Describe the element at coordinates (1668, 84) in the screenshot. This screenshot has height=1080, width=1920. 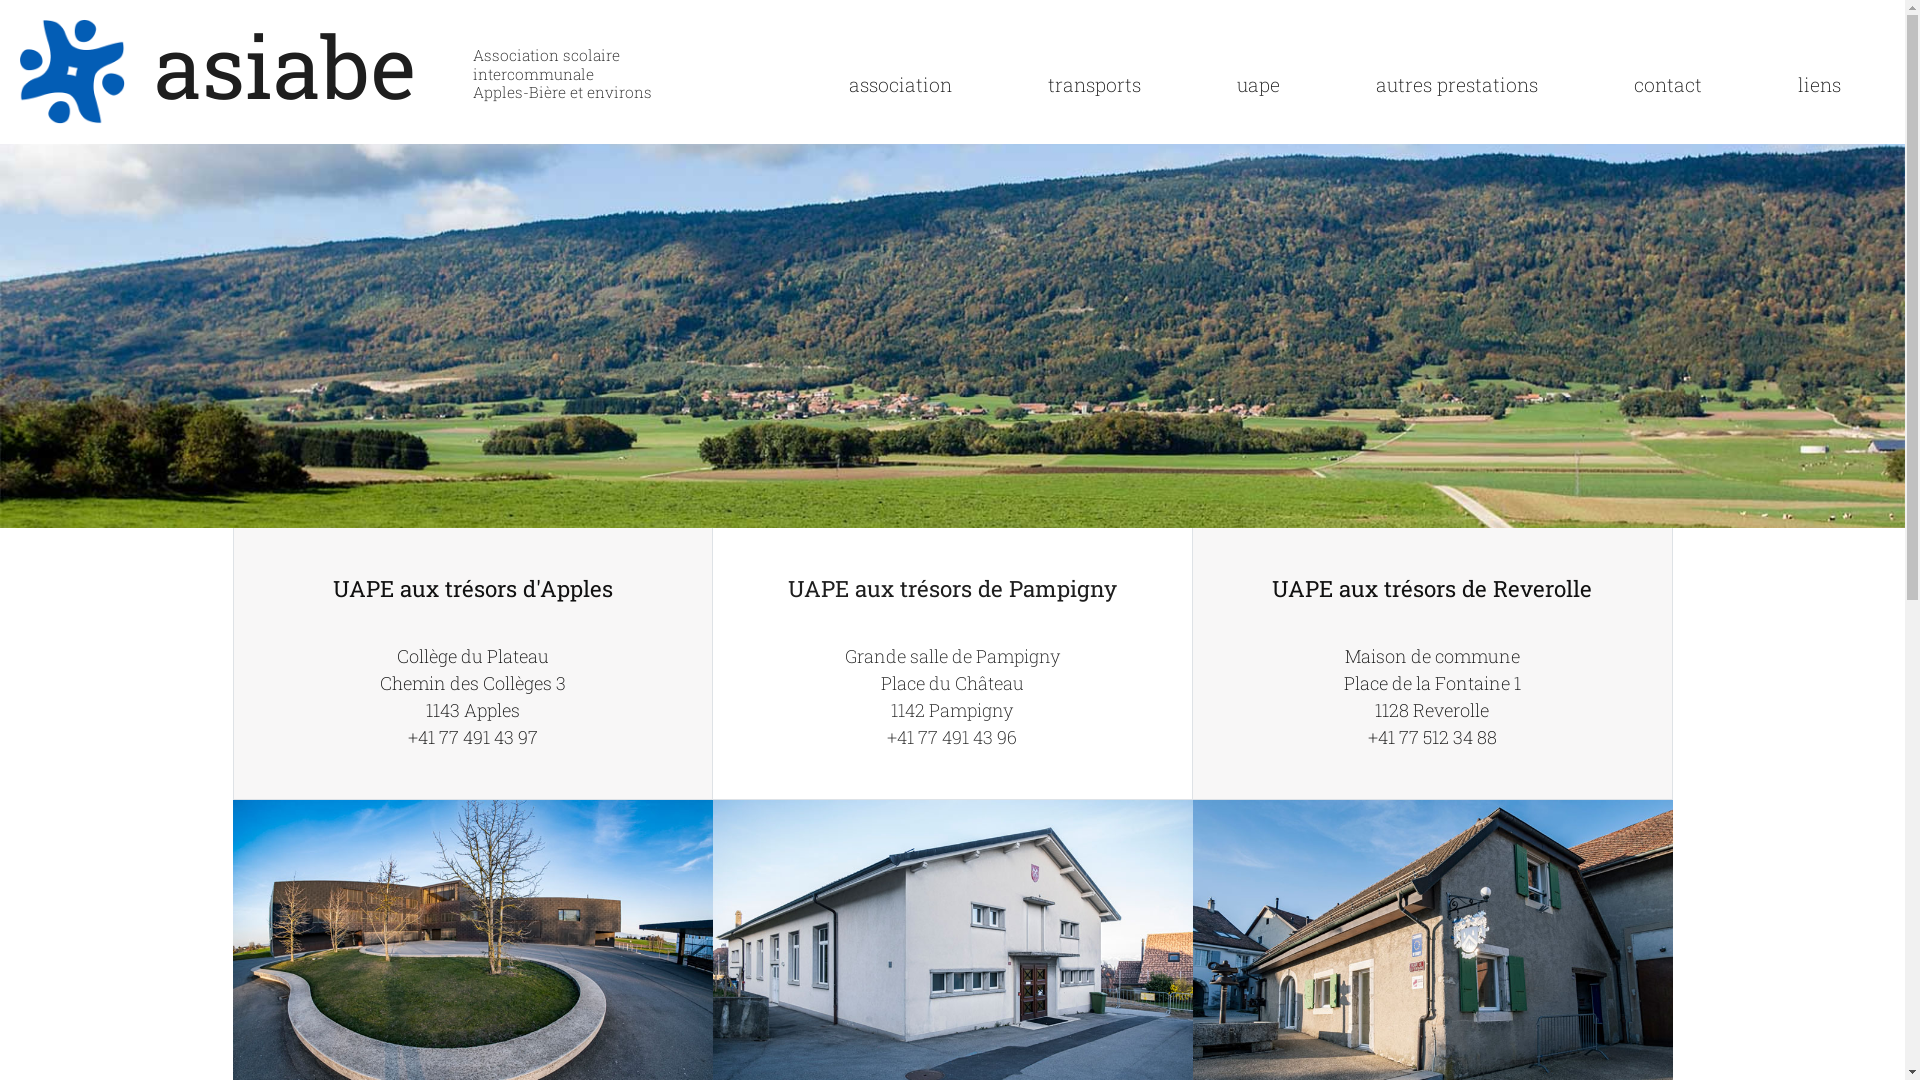
I see `contact` at that location.